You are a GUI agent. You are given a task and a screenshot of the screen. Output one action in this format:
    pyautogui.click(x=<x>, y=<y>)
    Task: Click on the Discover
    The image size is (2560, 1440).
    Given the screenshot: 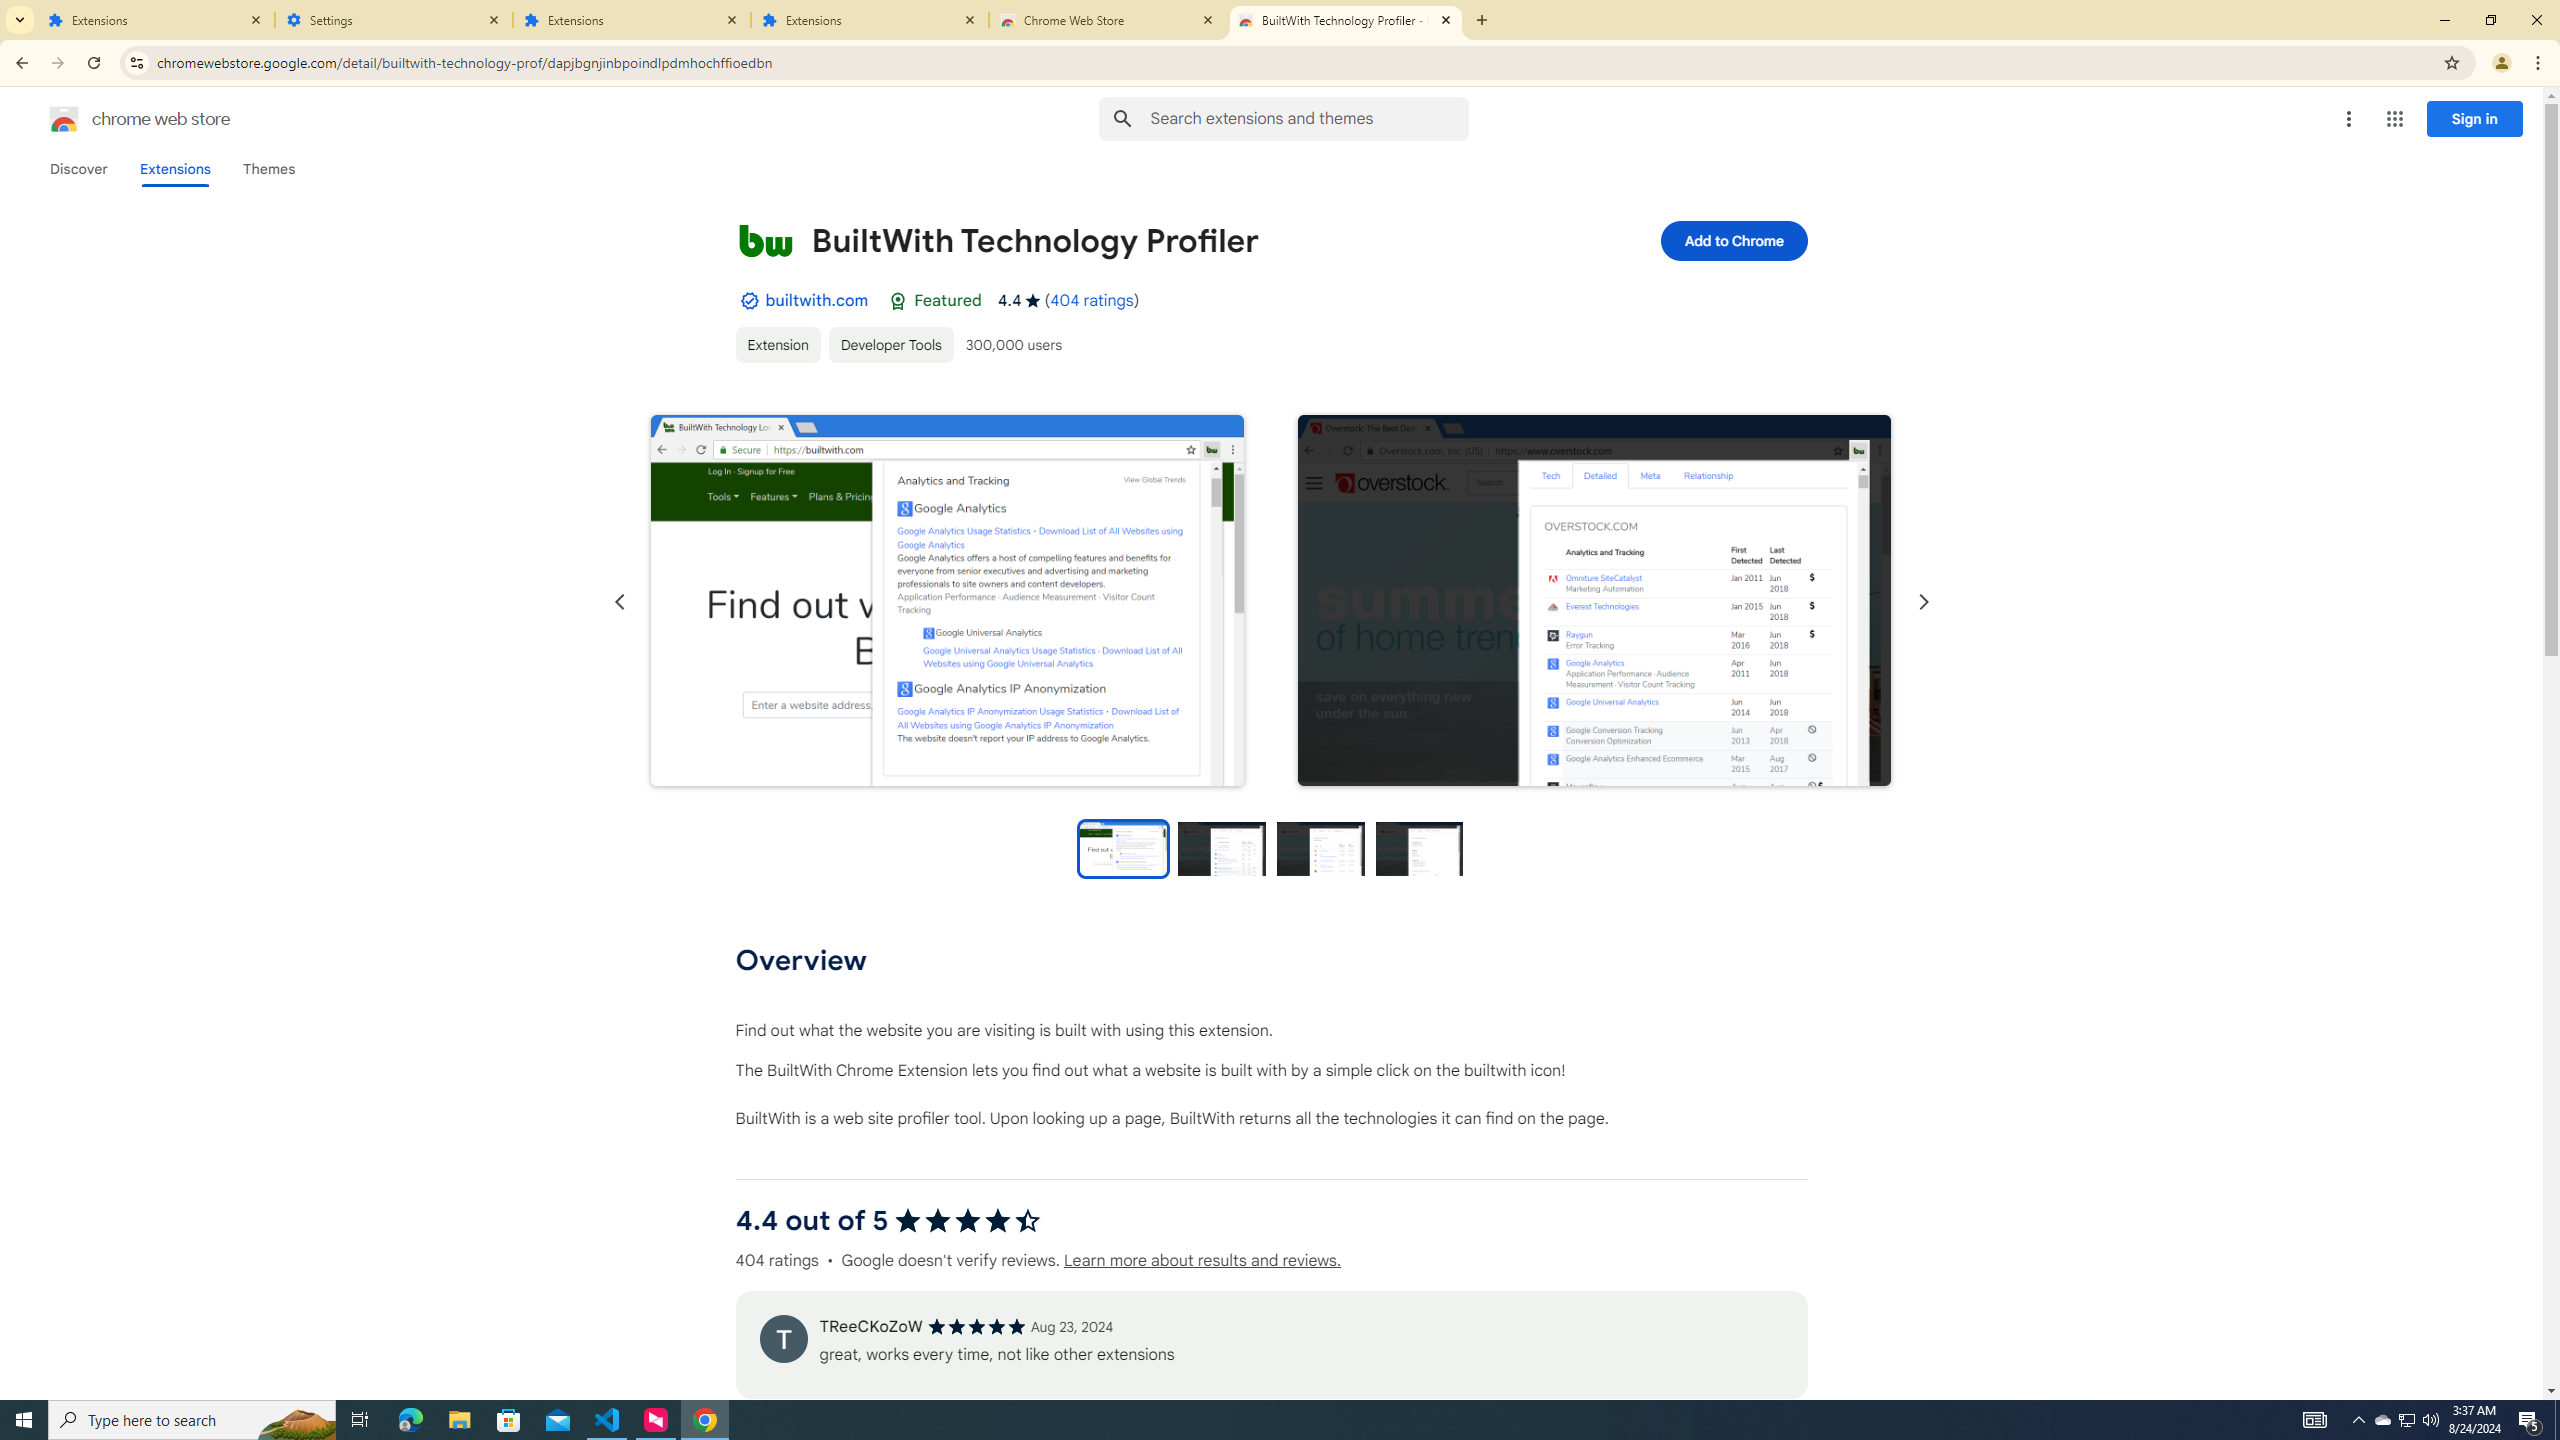 What is the action you would take?
    pyautogui.click(x=78, y=169)
    